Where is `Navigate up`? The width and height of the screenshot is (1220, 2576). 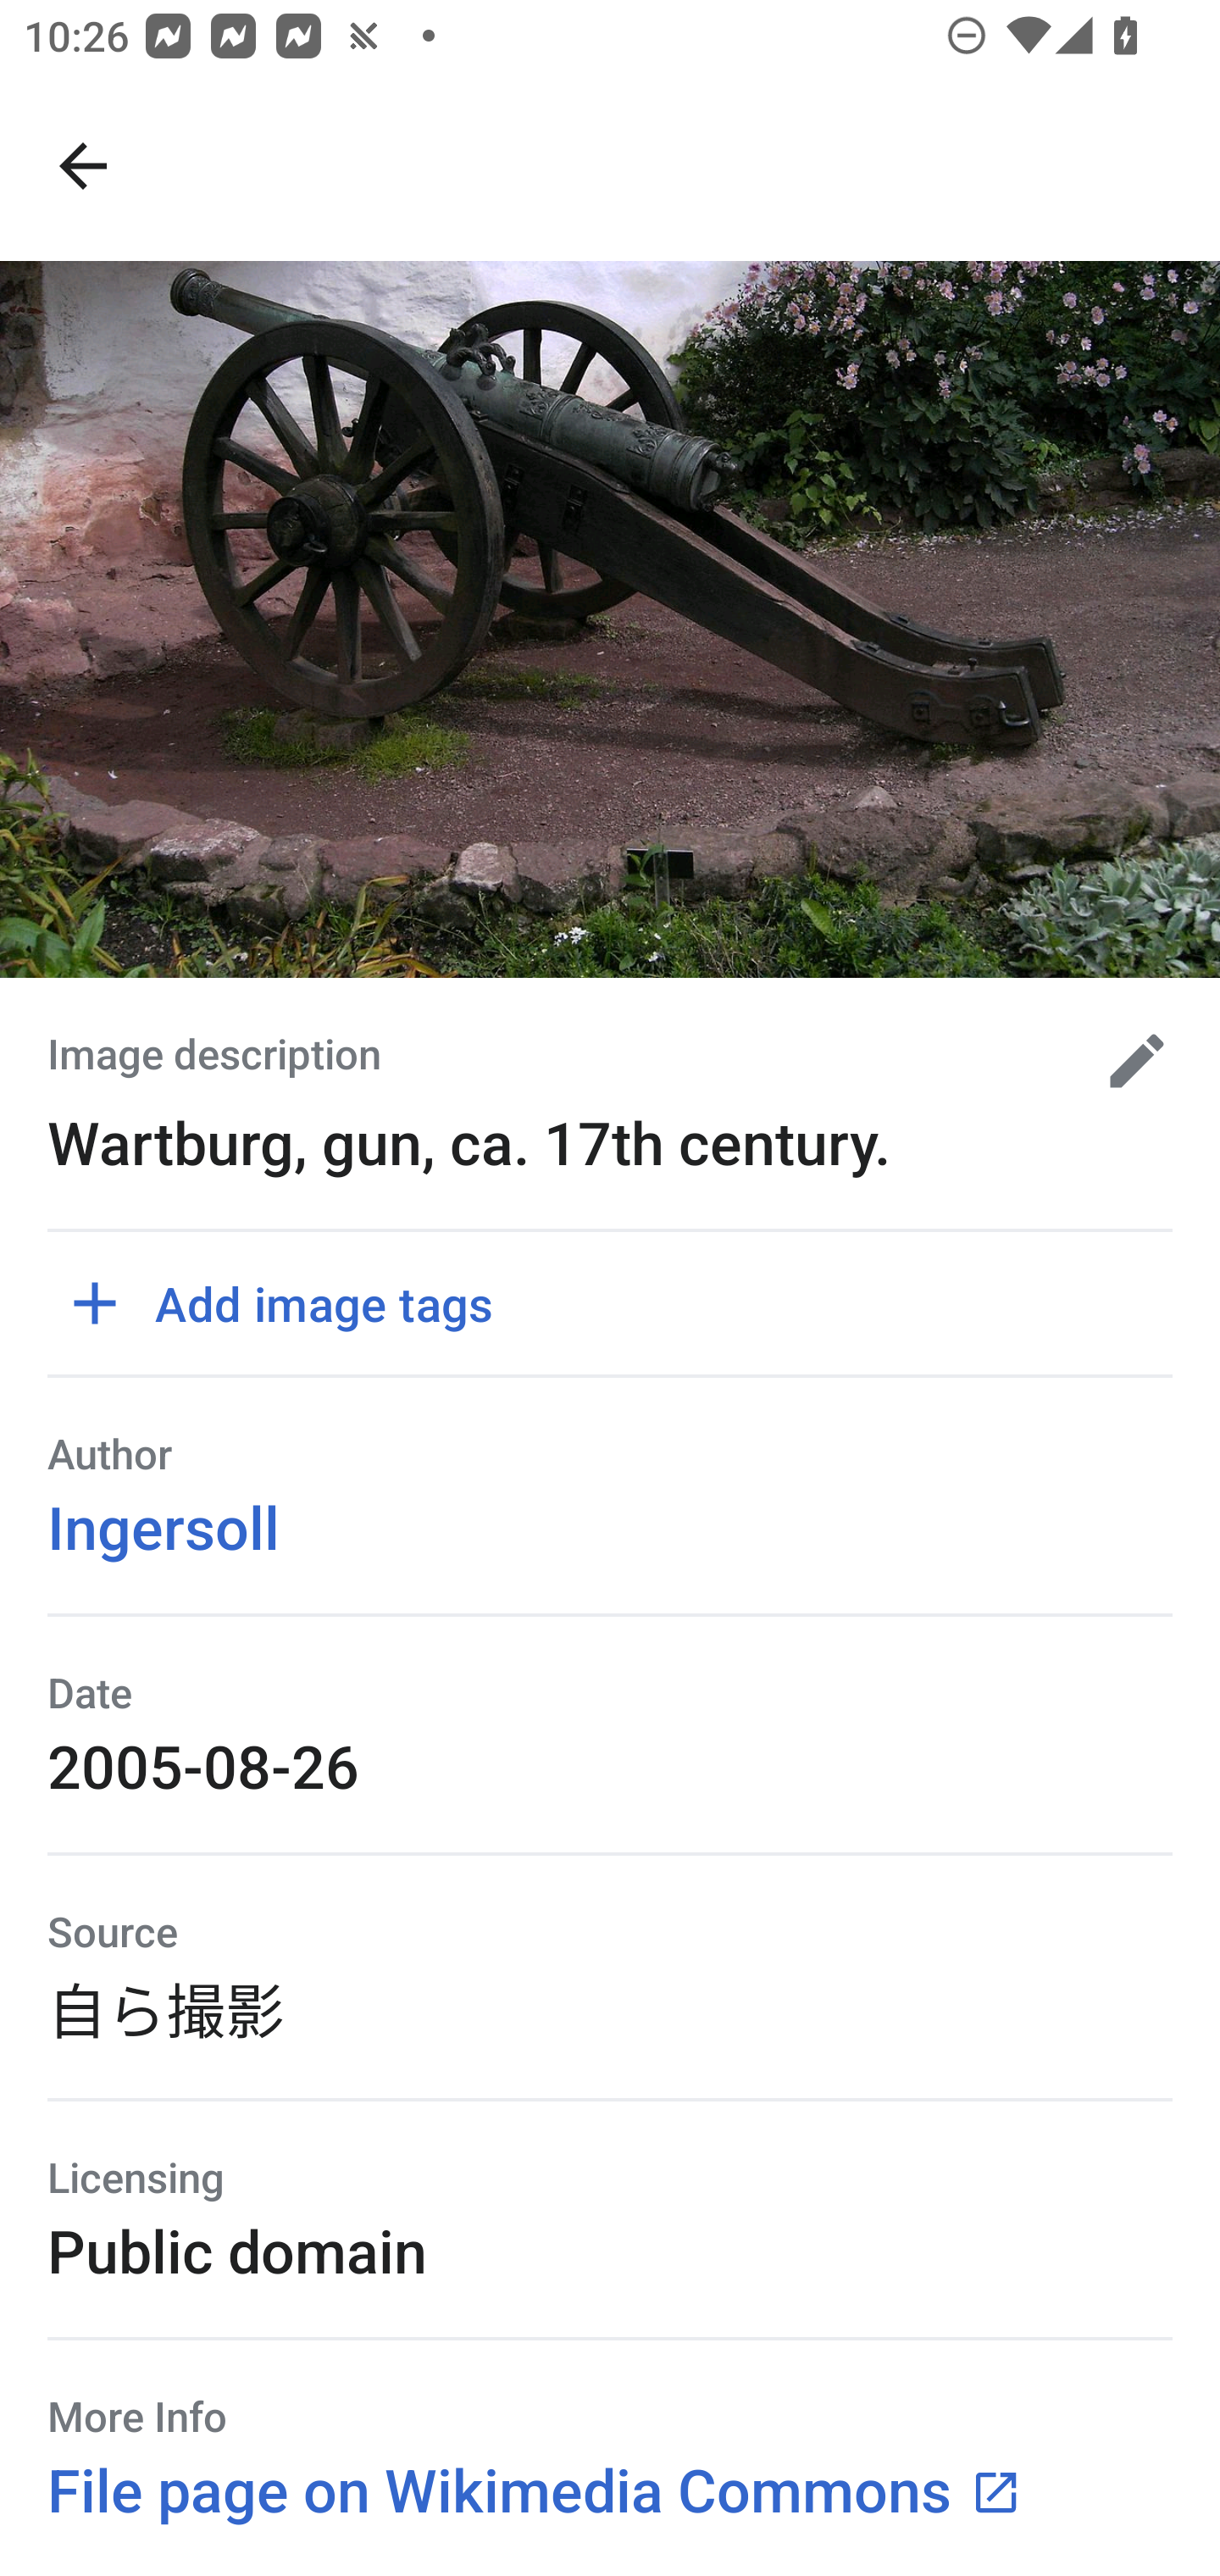
Navigate up is located at coordinates (83, 166).